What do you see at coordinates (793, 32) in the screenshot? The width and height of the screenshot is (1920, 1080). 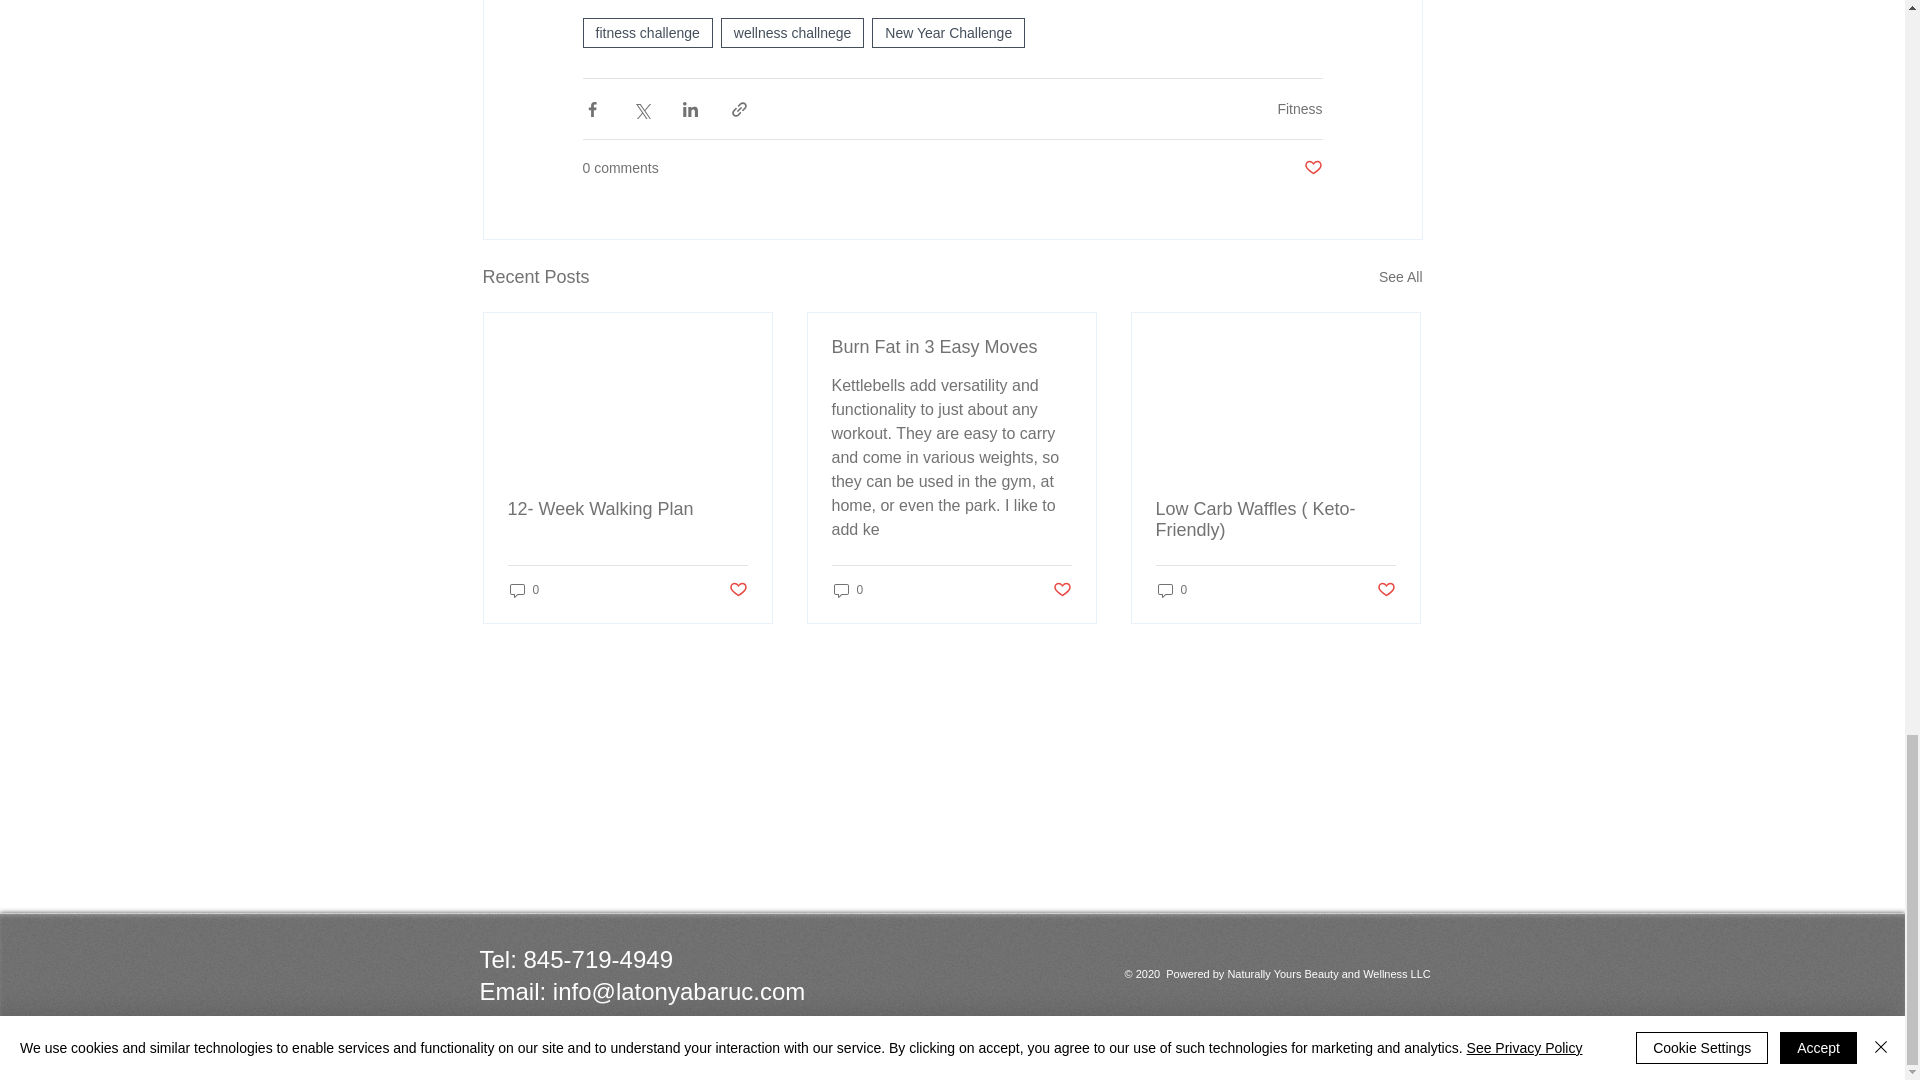 I see `wellness challnege` at bounding box center [793, 32].